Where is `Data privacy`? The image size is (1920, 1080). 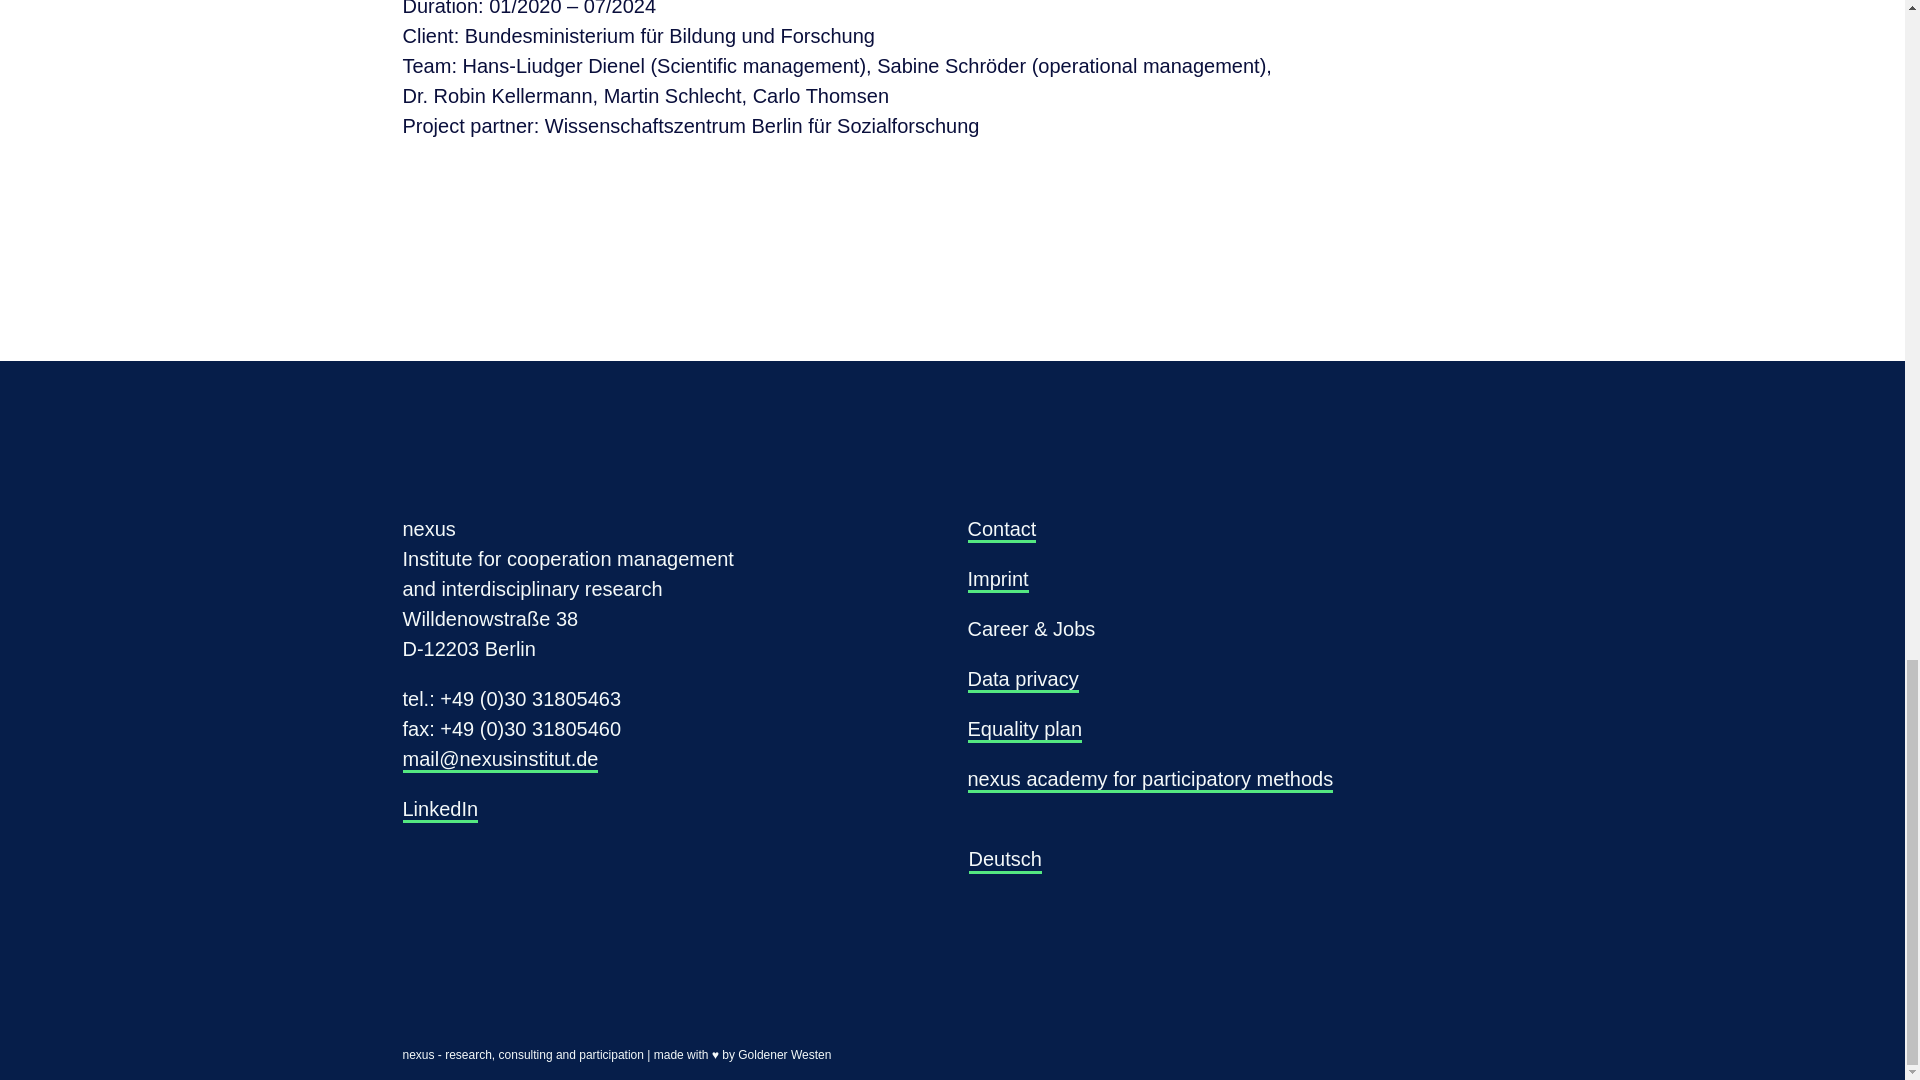 Data privacy is located at coordinates (1023, 680).